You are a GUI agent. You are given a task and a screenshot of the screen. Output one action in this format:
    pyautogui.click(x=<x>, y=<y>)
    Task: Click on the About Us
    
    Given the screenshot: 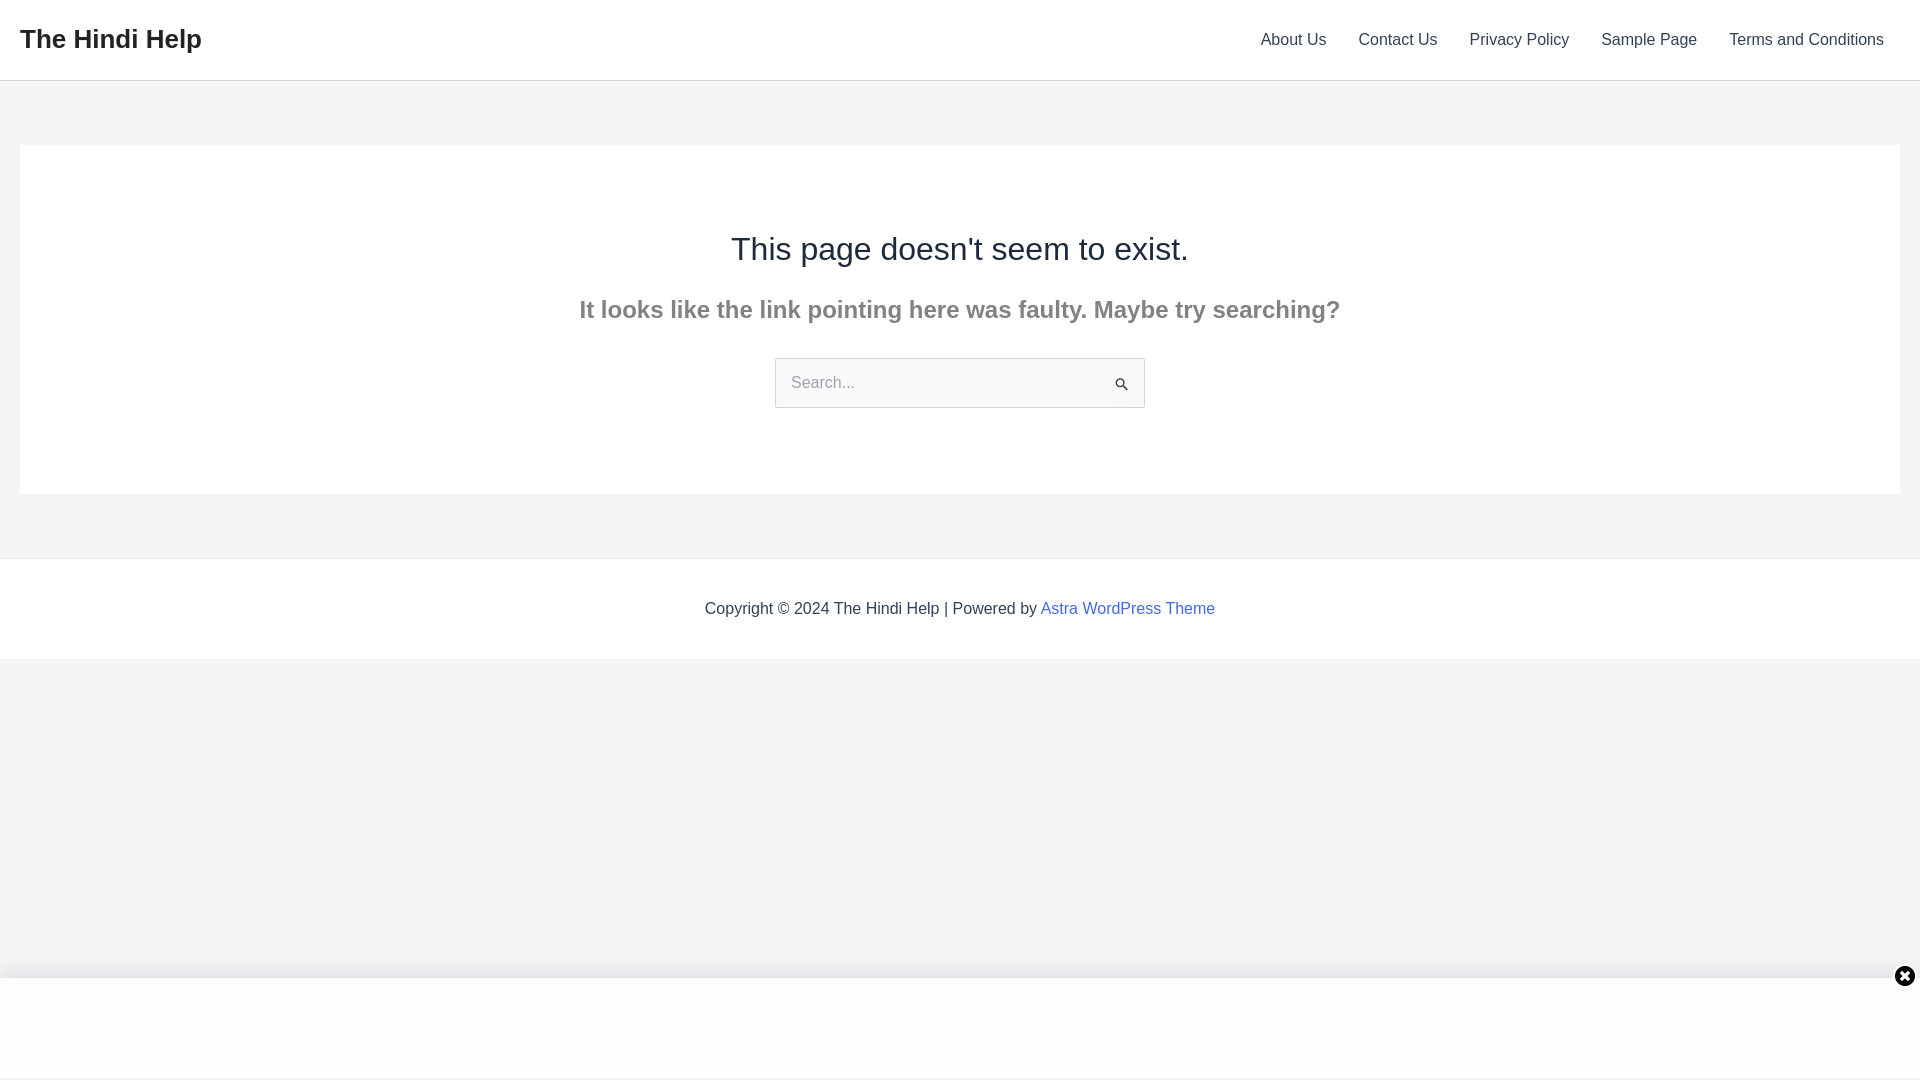 What is the action you would take?
    pyautogui.click(x=1293, y=40)
    